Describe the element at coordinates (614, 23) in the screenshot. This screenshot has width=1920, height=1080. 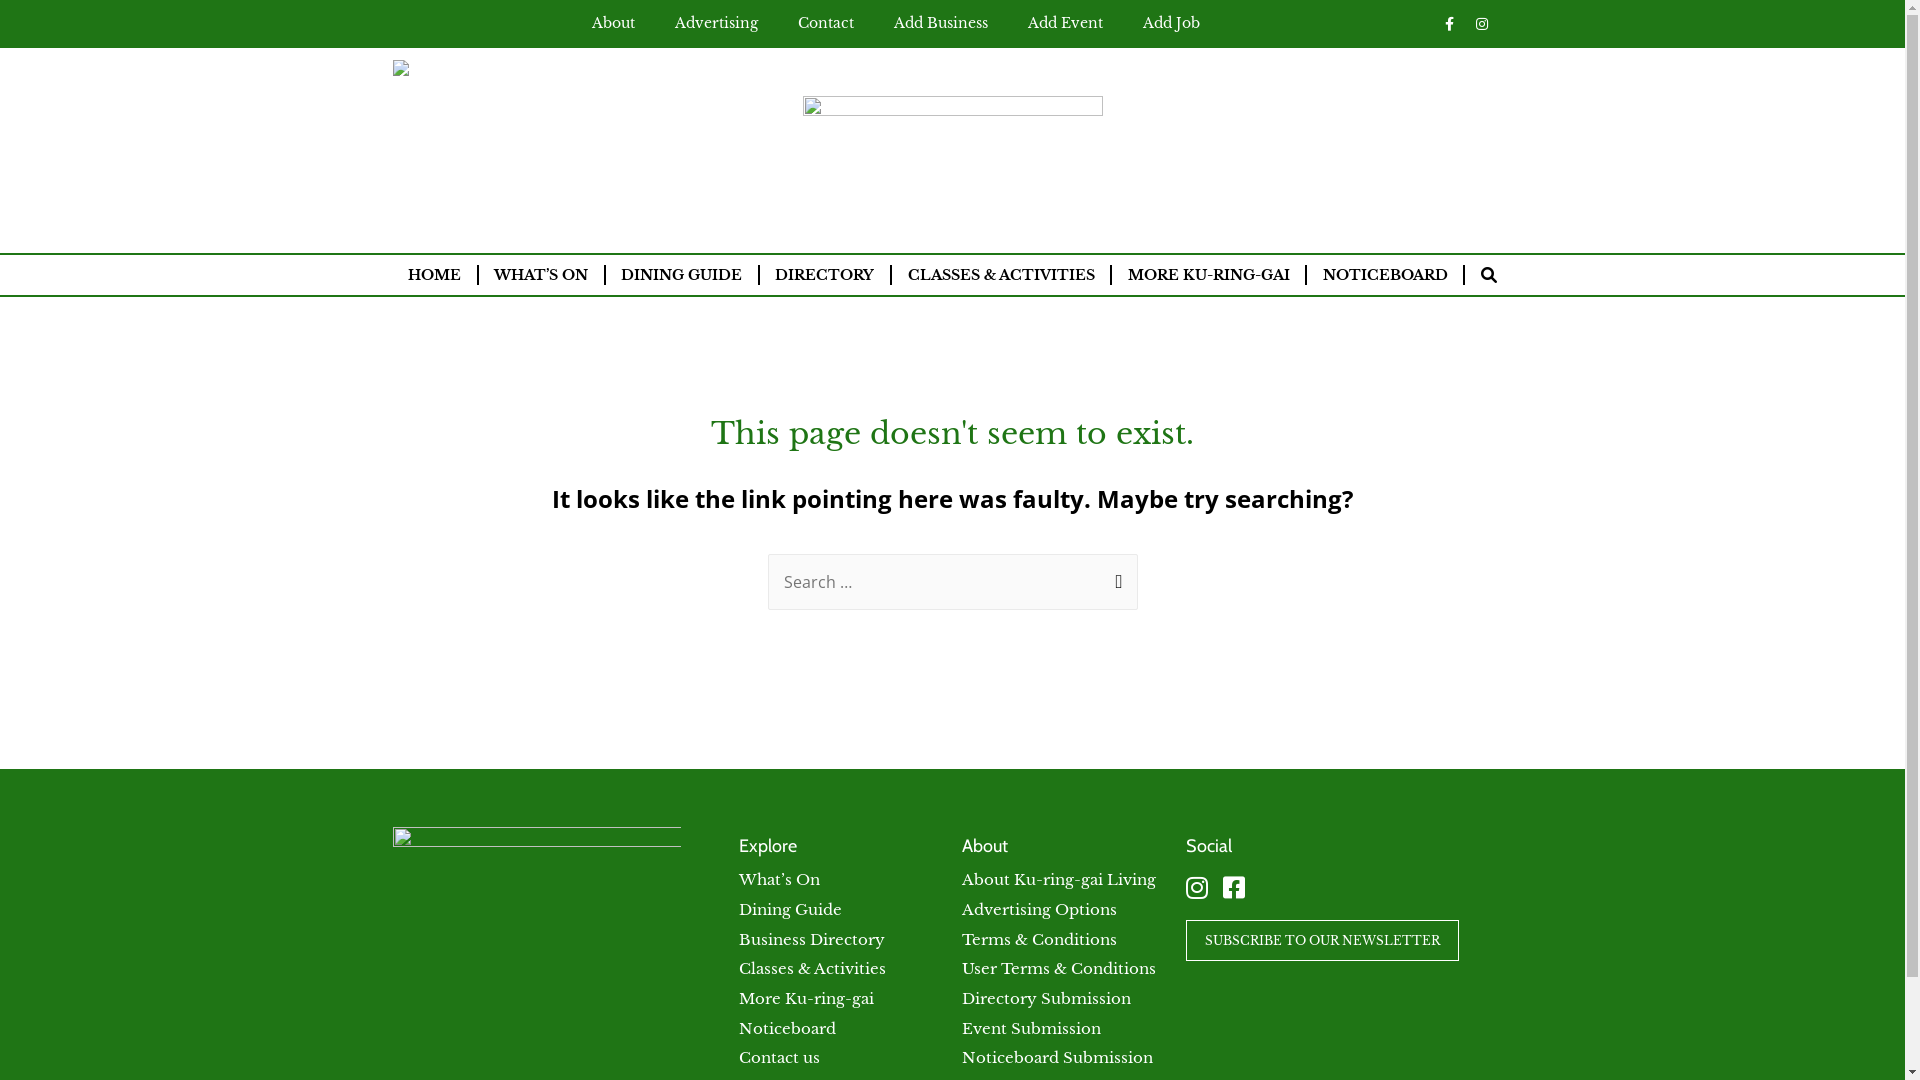
I see `About` at that location.